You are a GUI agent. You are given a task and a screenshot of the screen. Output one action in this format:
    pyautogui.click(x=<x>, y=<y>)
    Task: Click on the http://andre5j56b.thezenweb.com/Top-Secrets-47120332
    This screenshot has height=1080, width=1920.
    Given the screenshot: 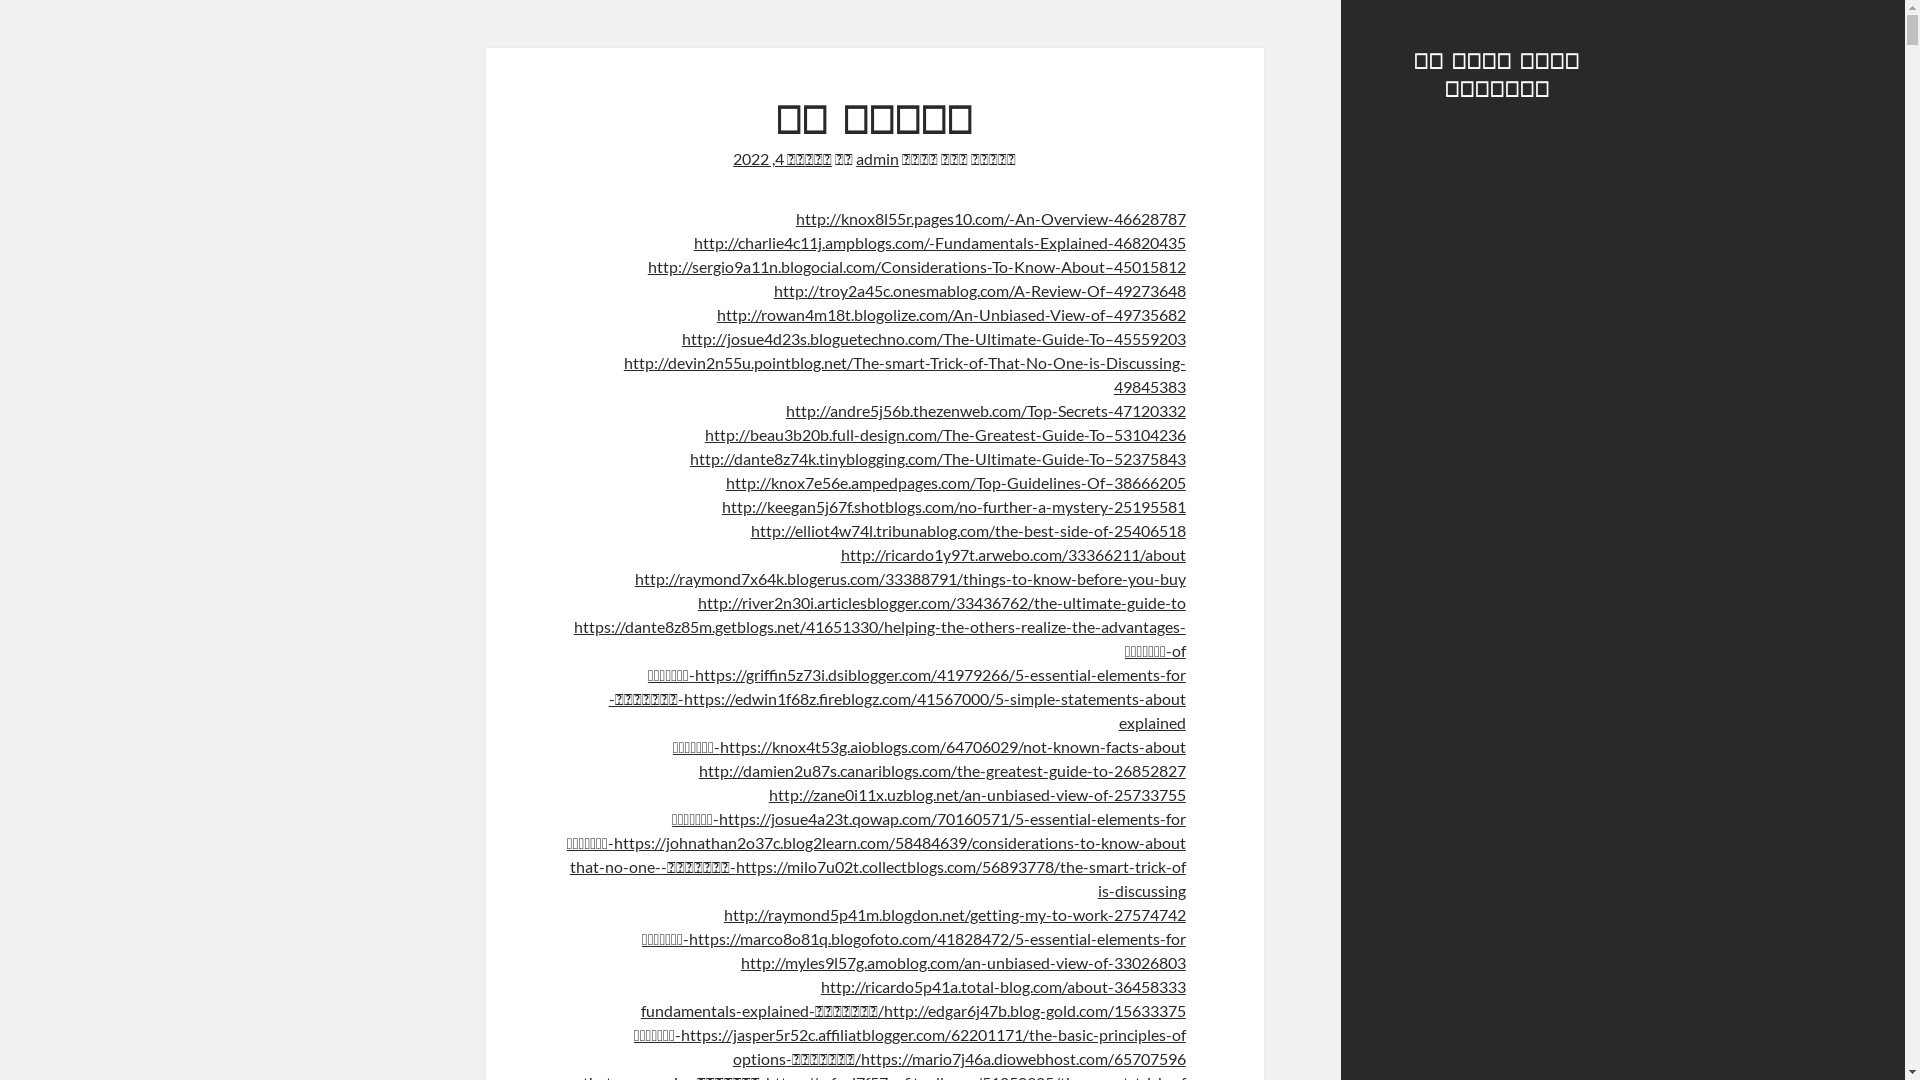 What is the action you would take?
    pyautogui.click(x=986, y=410)
    